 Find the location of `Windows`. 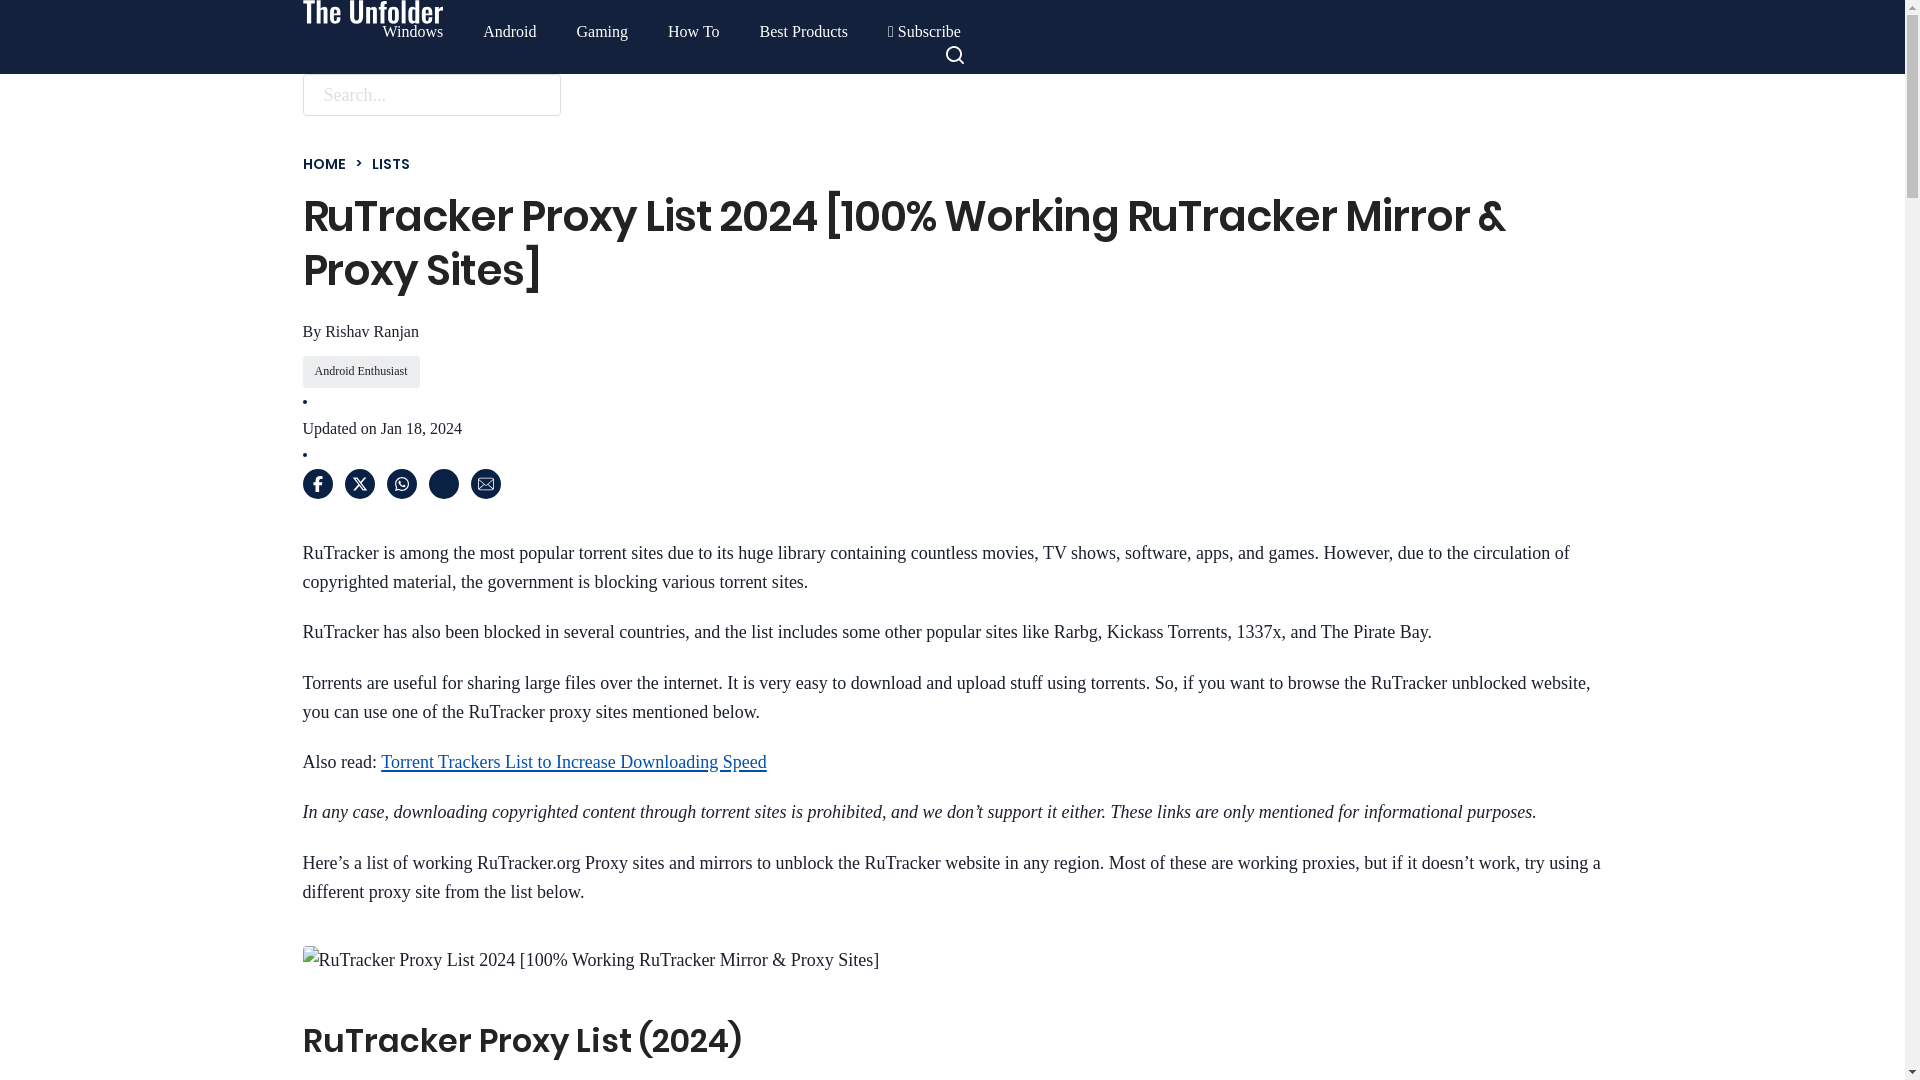

Windows is located at coordinates (412, 31).